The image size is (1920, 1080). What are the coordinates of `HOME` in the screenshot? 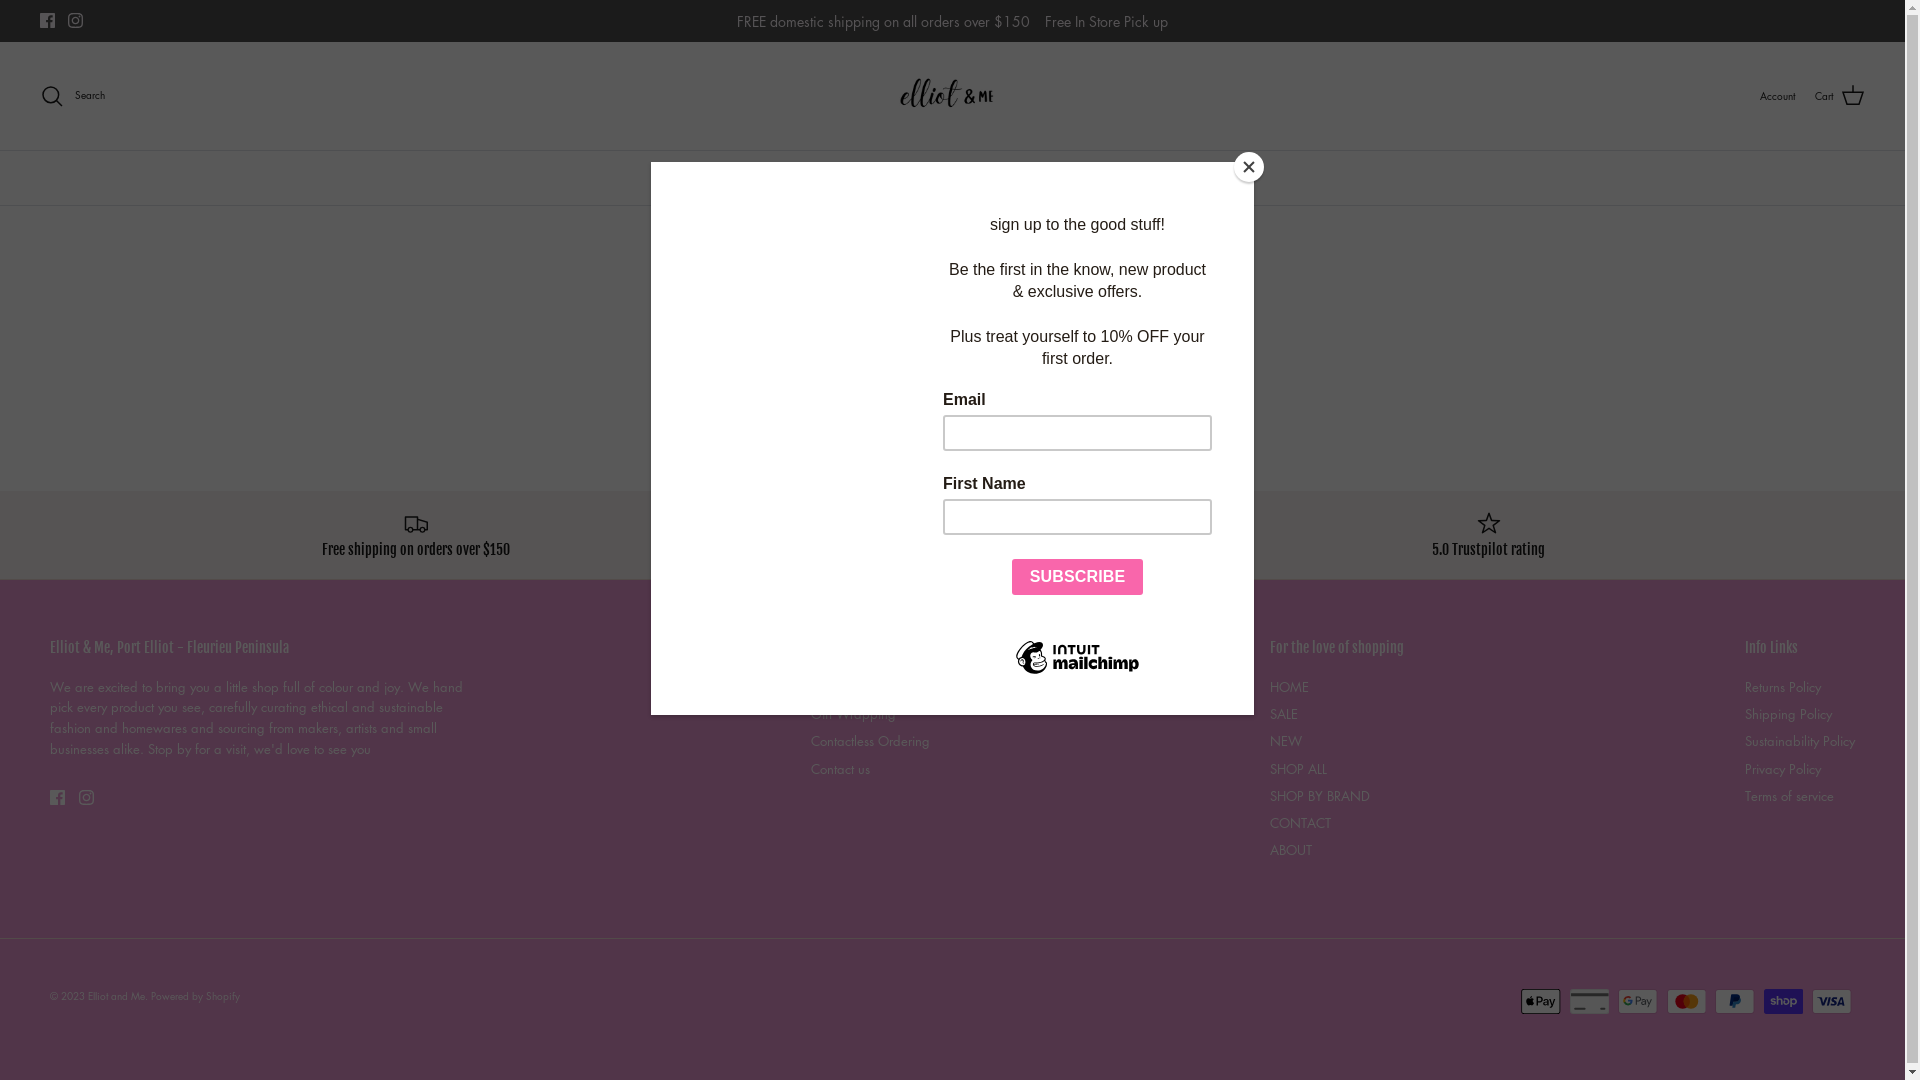 It's located at (1290, 686).